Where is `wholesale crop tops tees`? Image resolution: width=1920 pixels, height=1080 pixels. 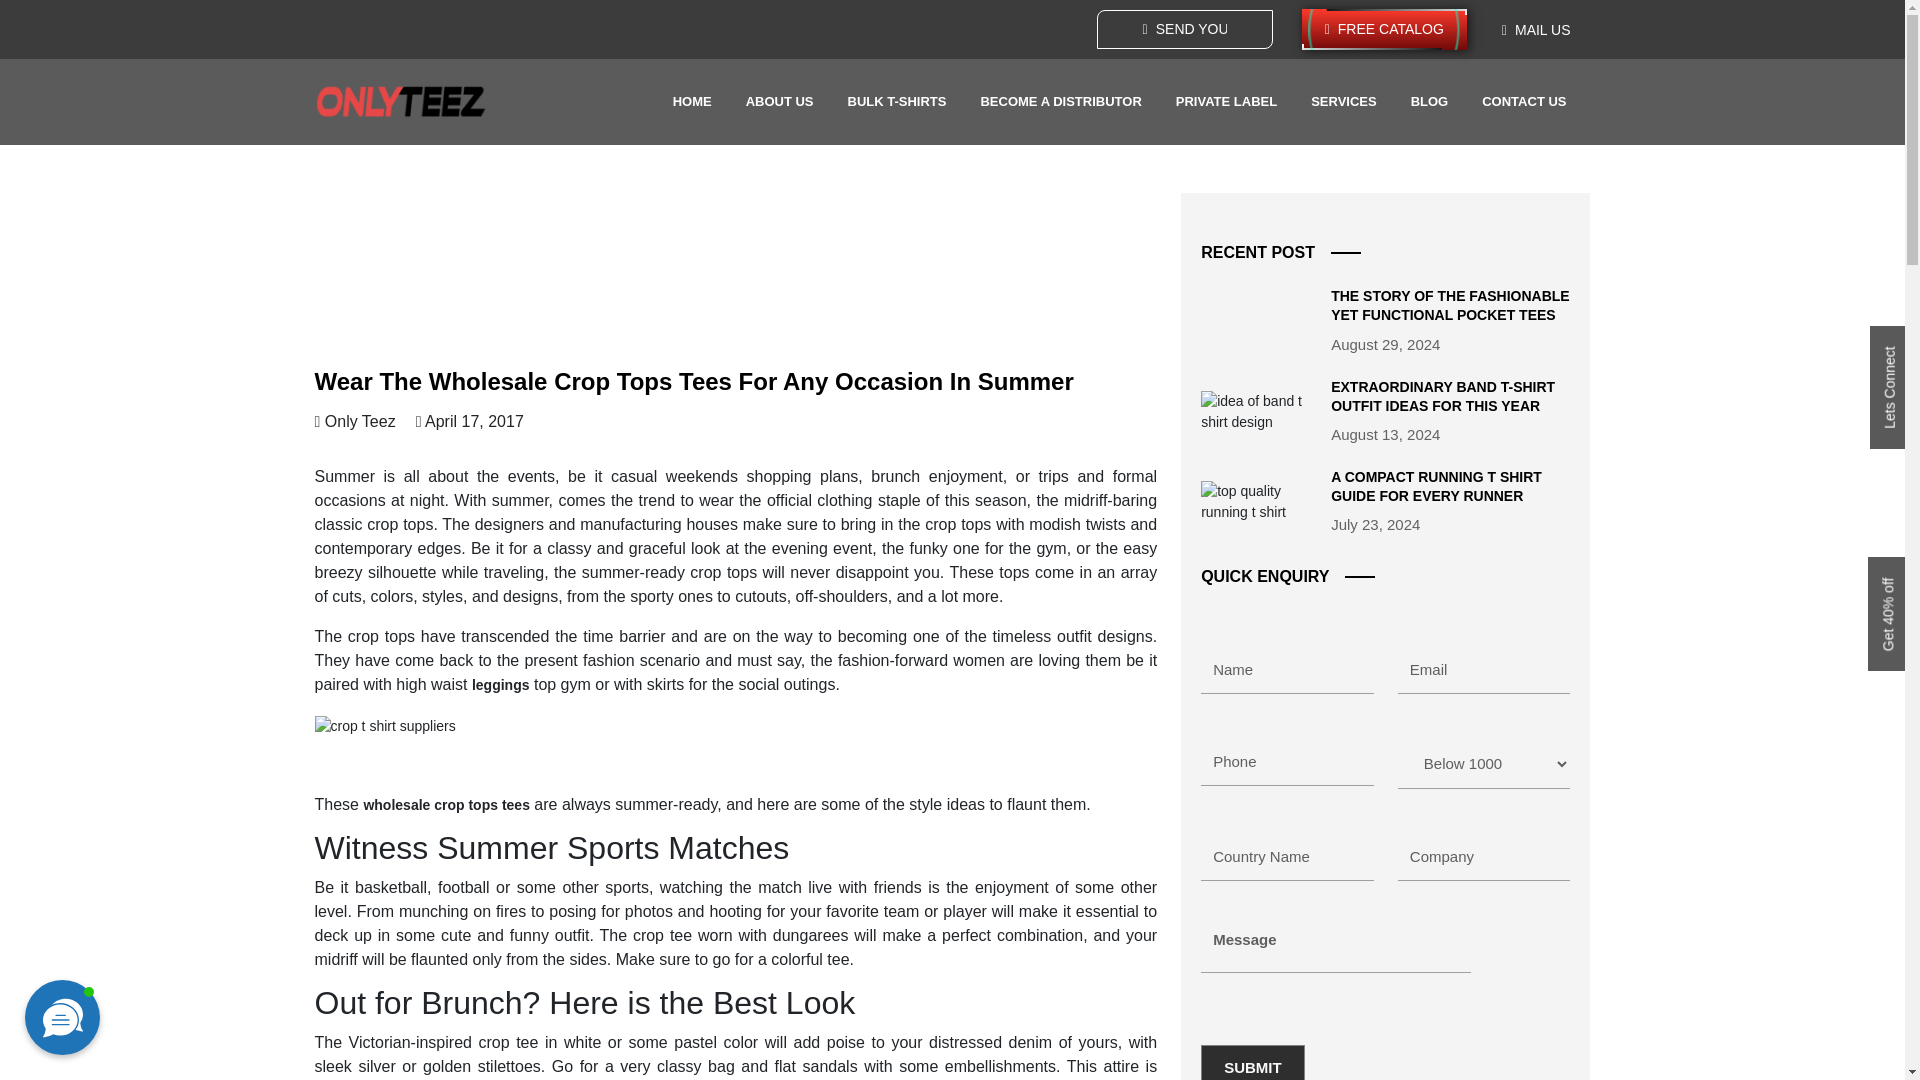
wholesale crop tops tees is located at coordinates (446, 805).